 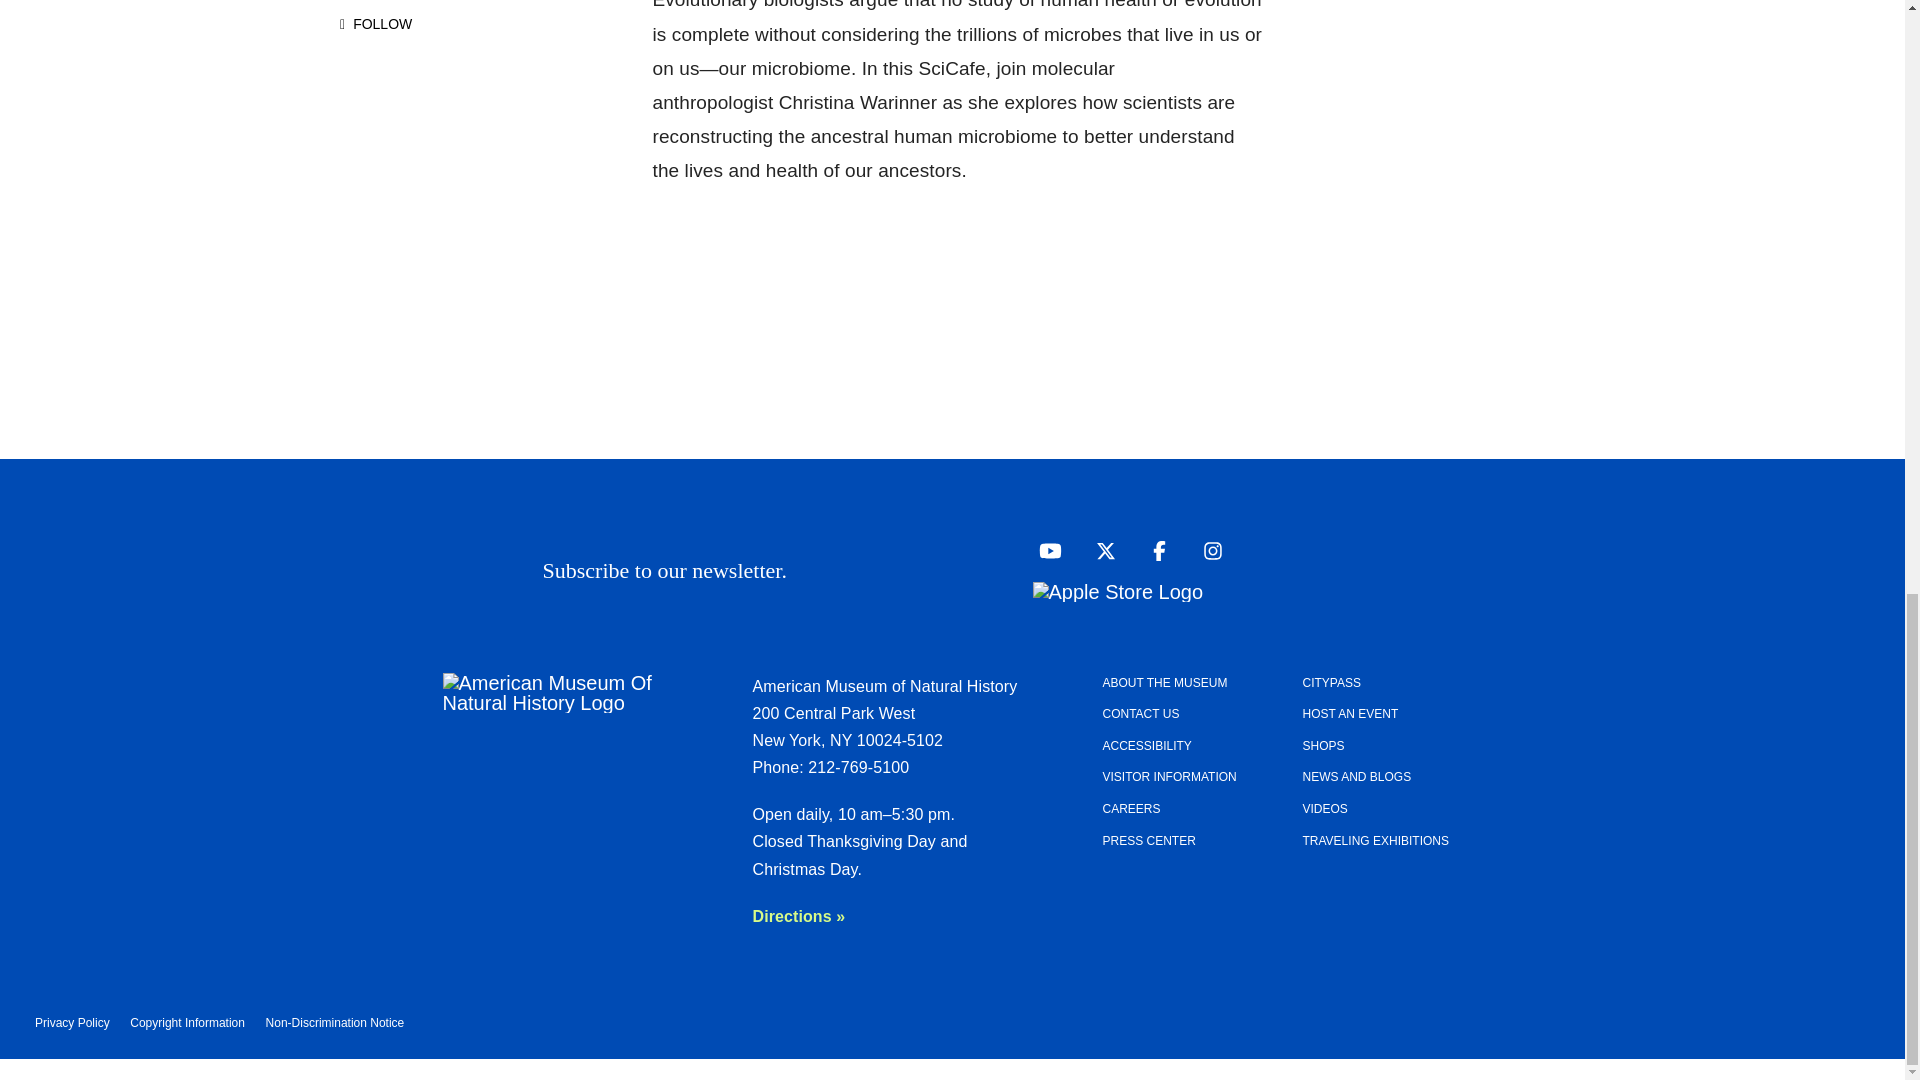 What do you see at coordinates (912, 570) in the screenshot?
I see `Subscribe to our newsletter.` at bounding box center [912, 570].